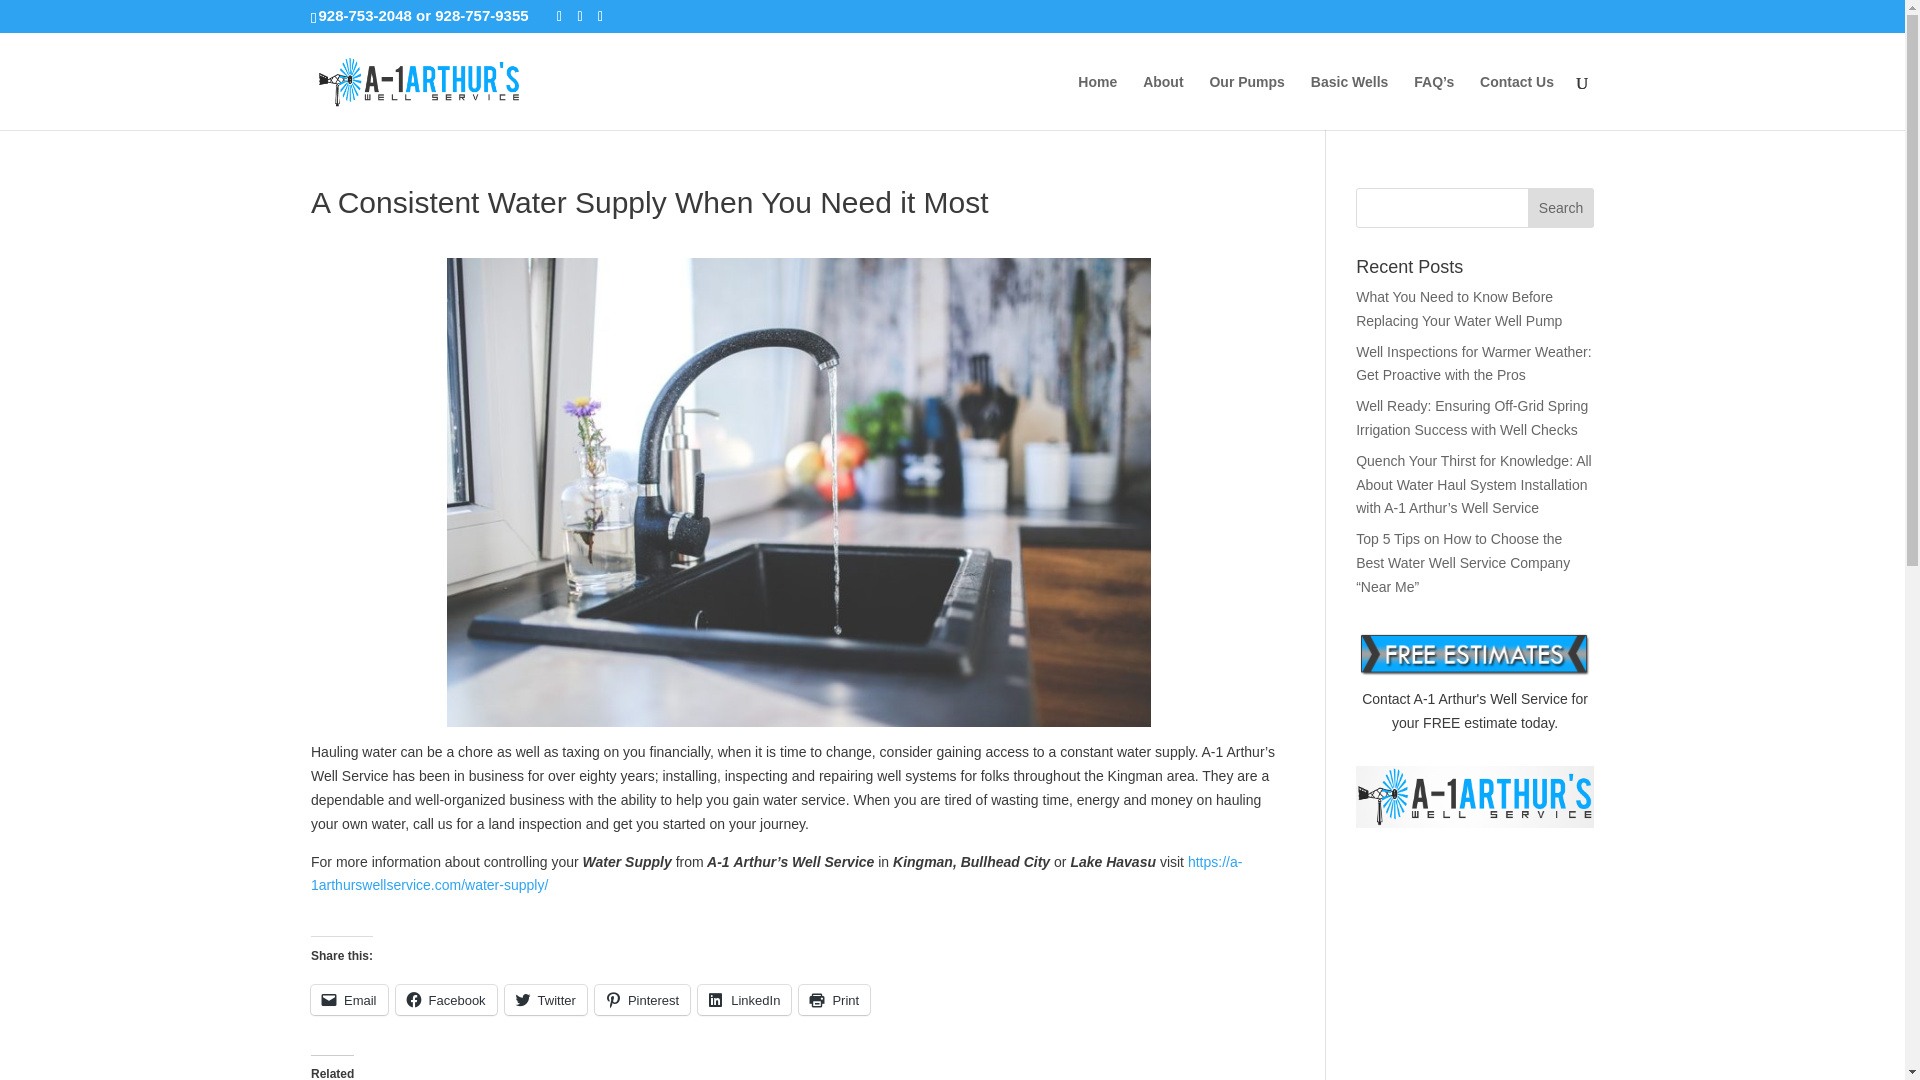 This screenshot has width=1920, height=1080. Describe the element at coordinates (349, 1000) in the screenshot. I see `Email` at that location.